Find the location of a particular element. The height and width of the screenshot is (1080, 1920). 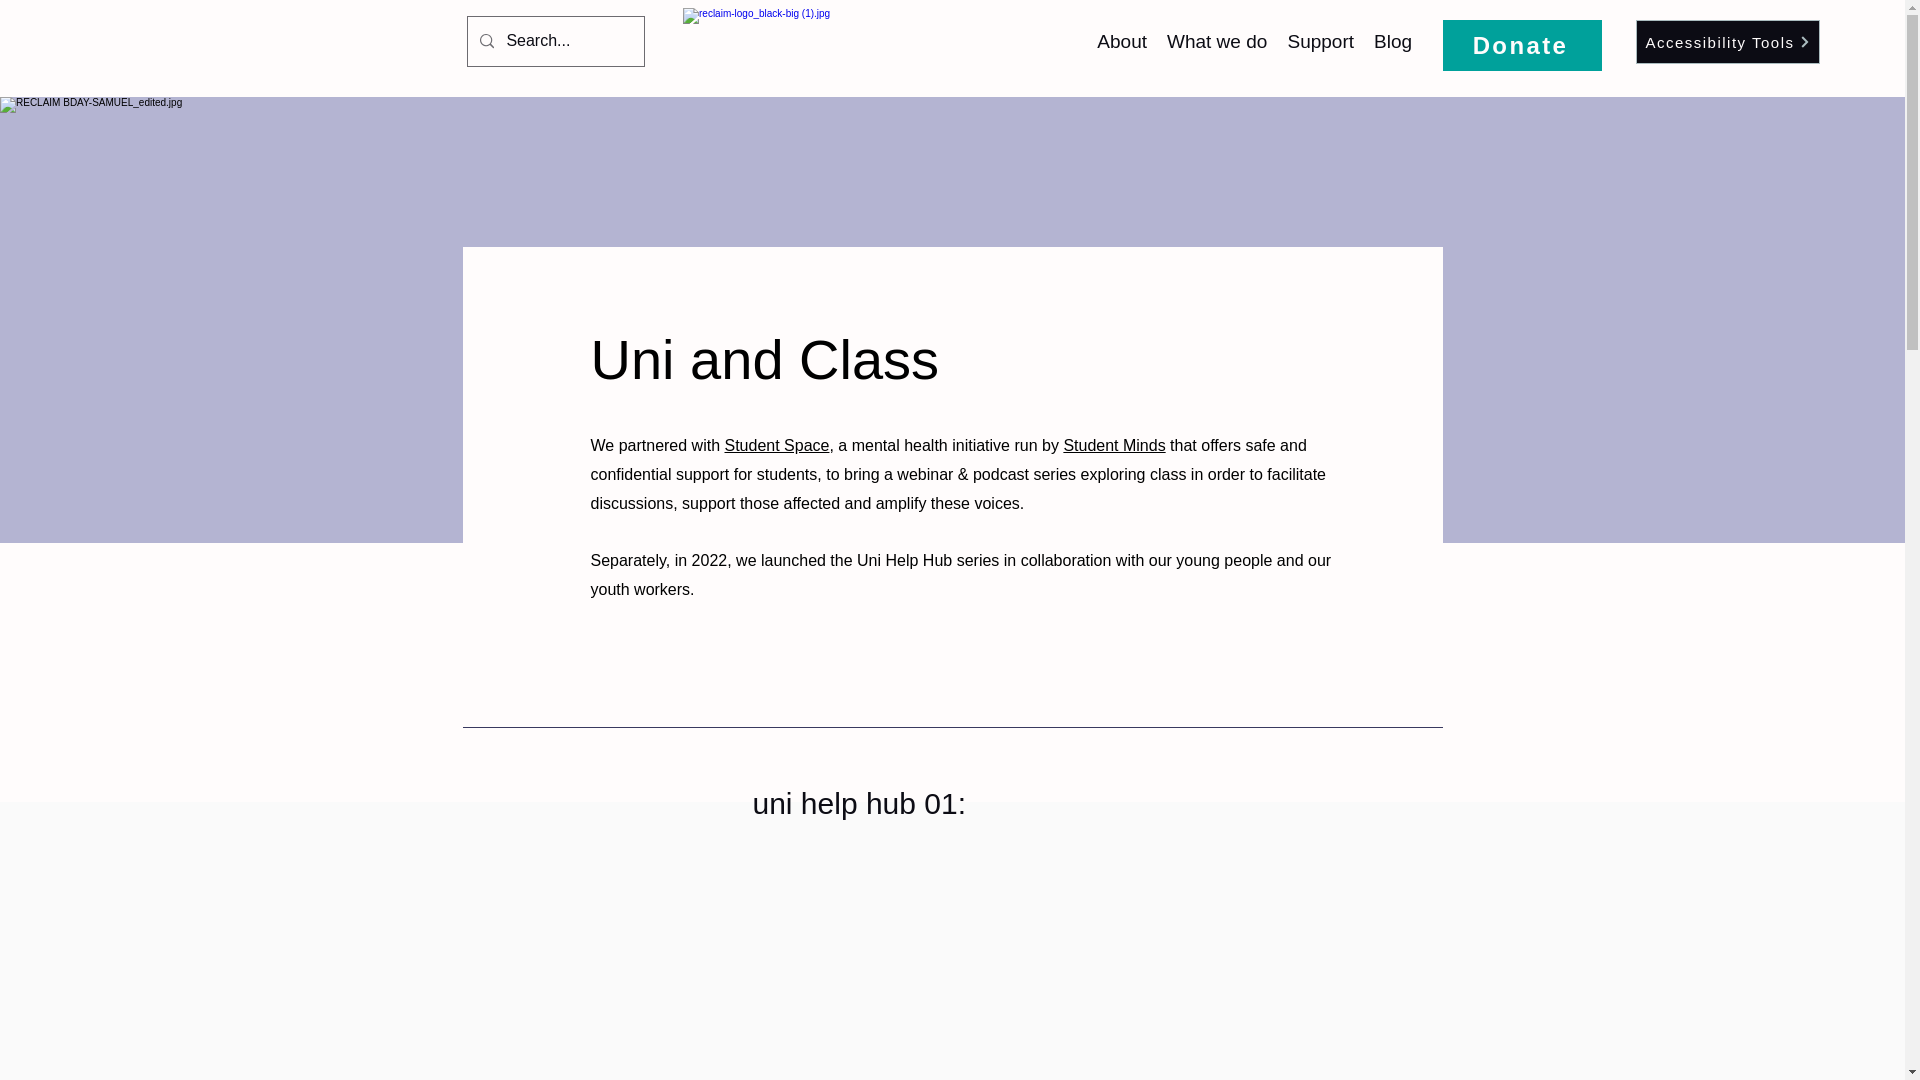

What we do is located at coordinates (1216, 42).